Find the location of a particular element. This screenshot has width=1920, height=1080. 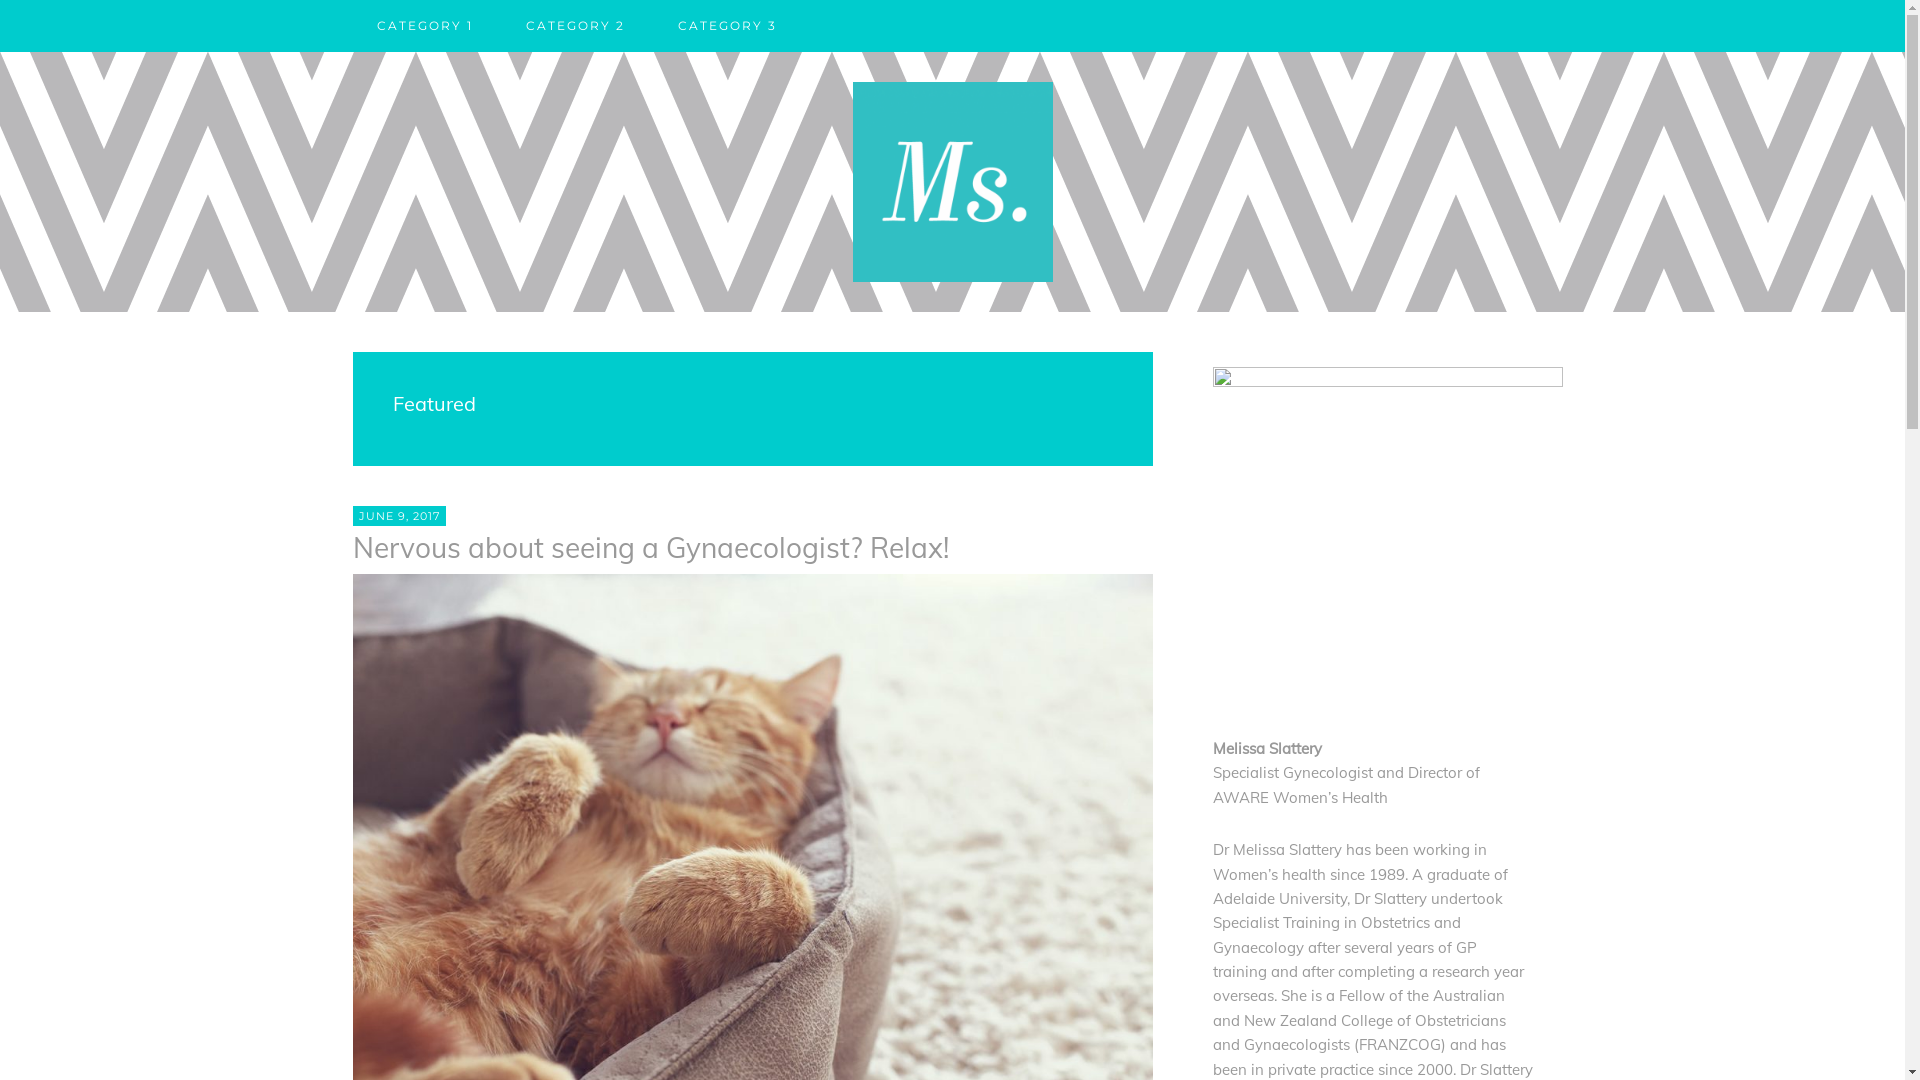

CATEGORY 1 is located at coordinates (424, 26).